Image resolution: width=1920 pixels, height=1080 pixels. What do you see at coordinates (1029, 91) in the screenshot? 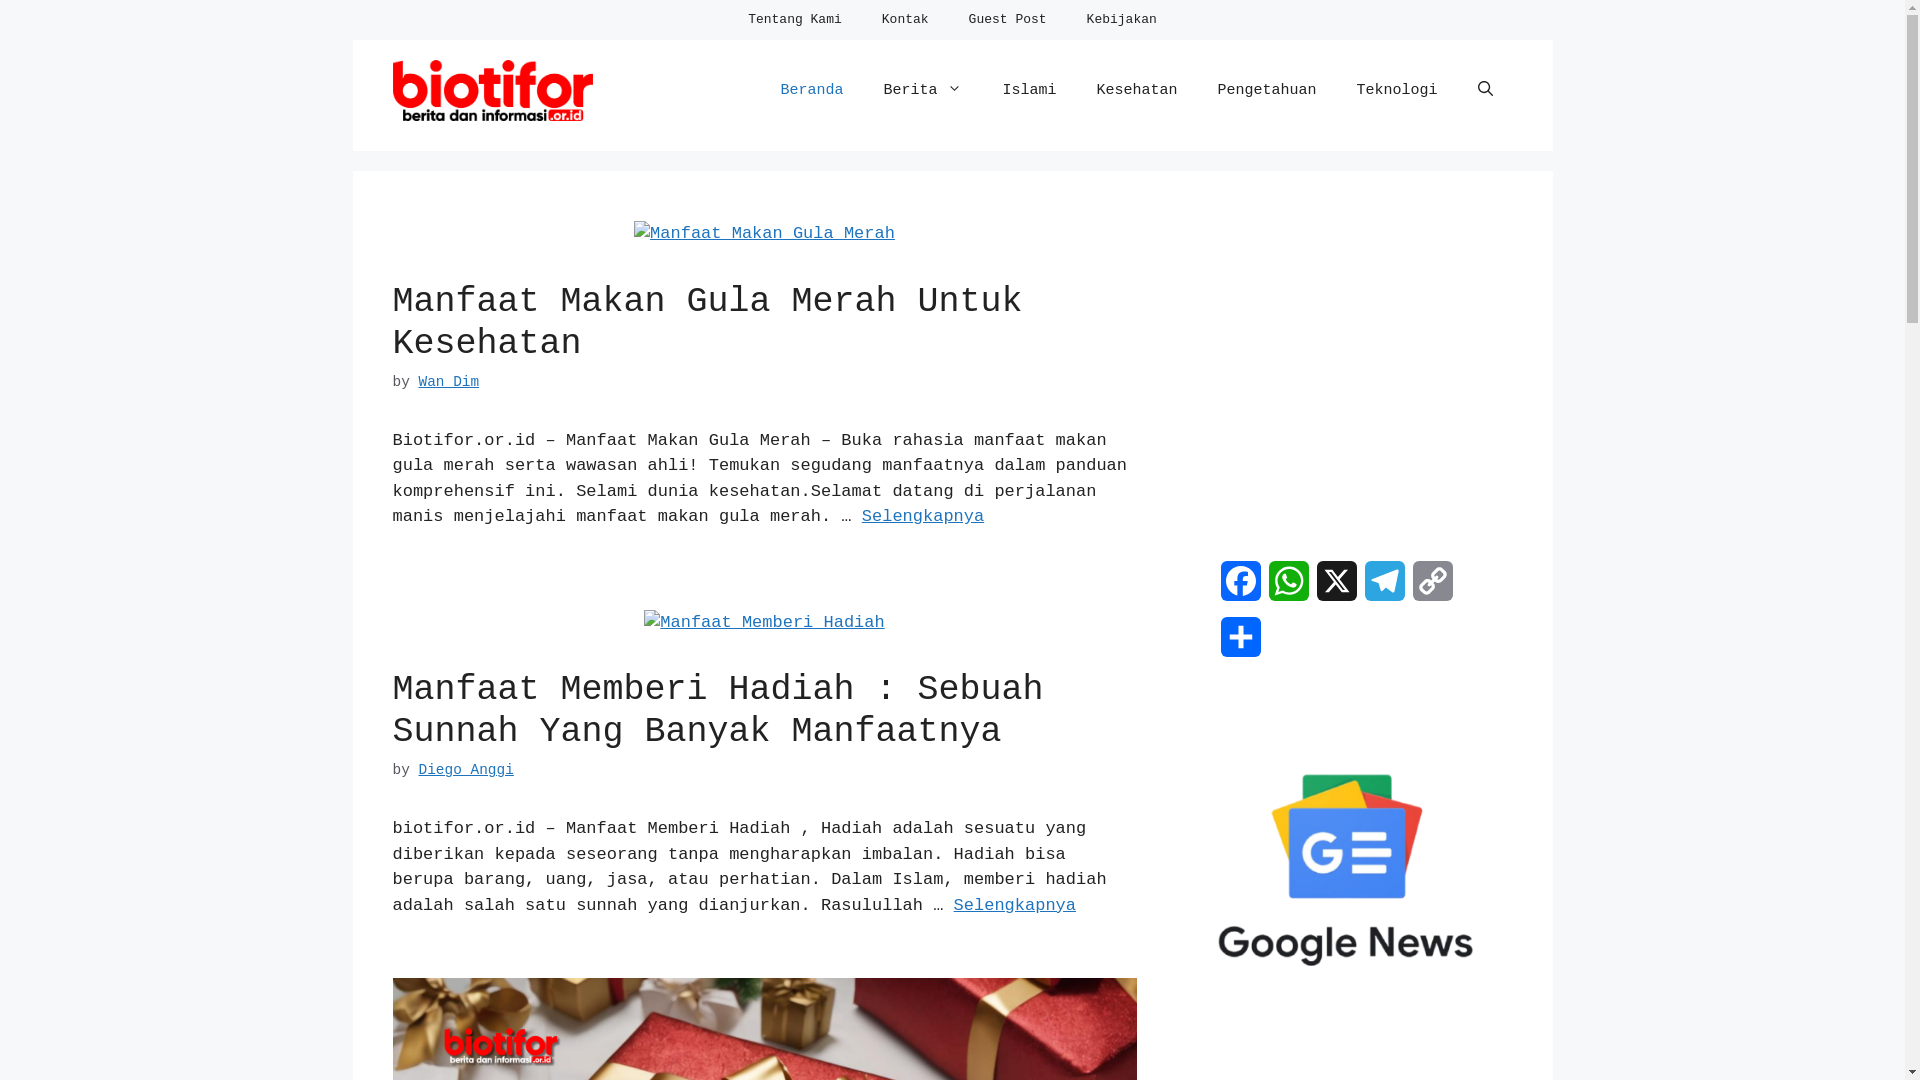
I see `Islami` at bounding box center [1029, 91].